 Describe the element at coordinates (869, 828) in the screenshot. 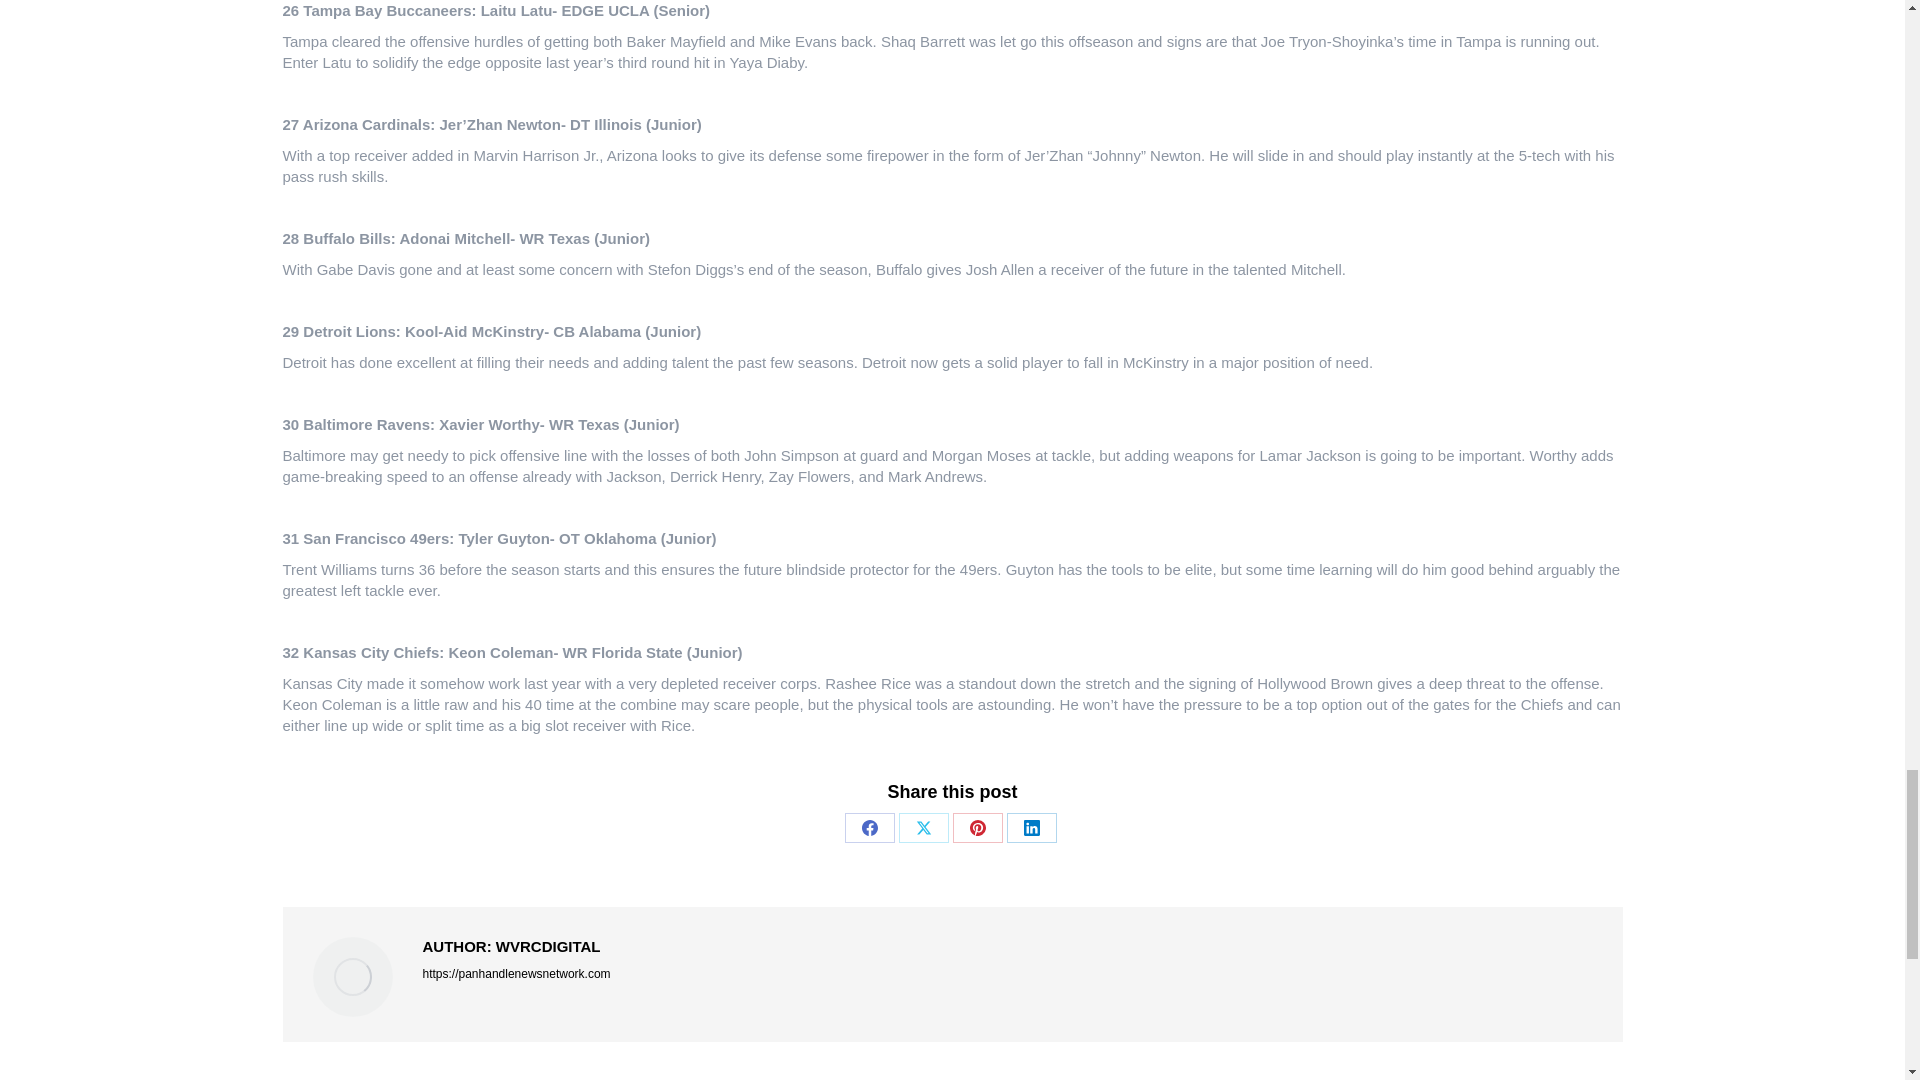

I see `Facebook` at that location.